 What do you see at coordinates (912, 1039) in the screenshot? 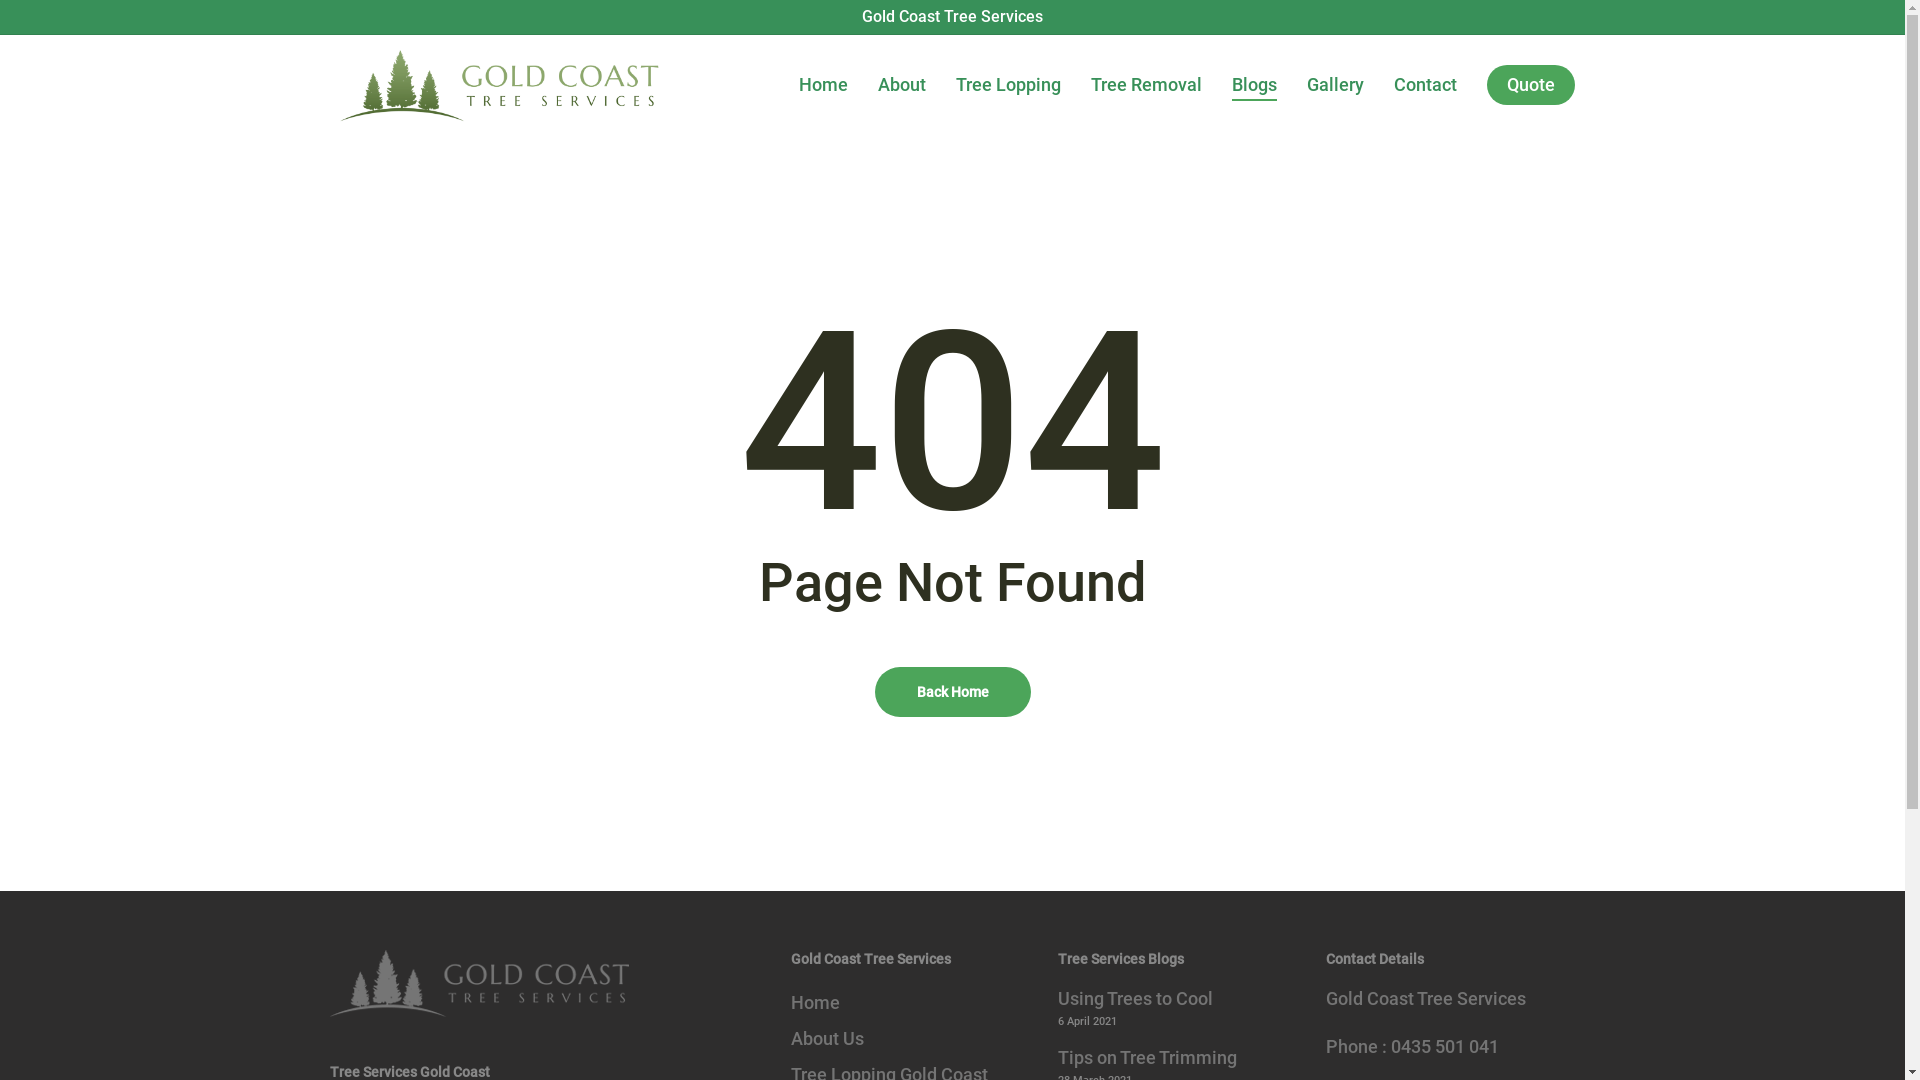
I see `About Us` at bounding box center [912, 1039].